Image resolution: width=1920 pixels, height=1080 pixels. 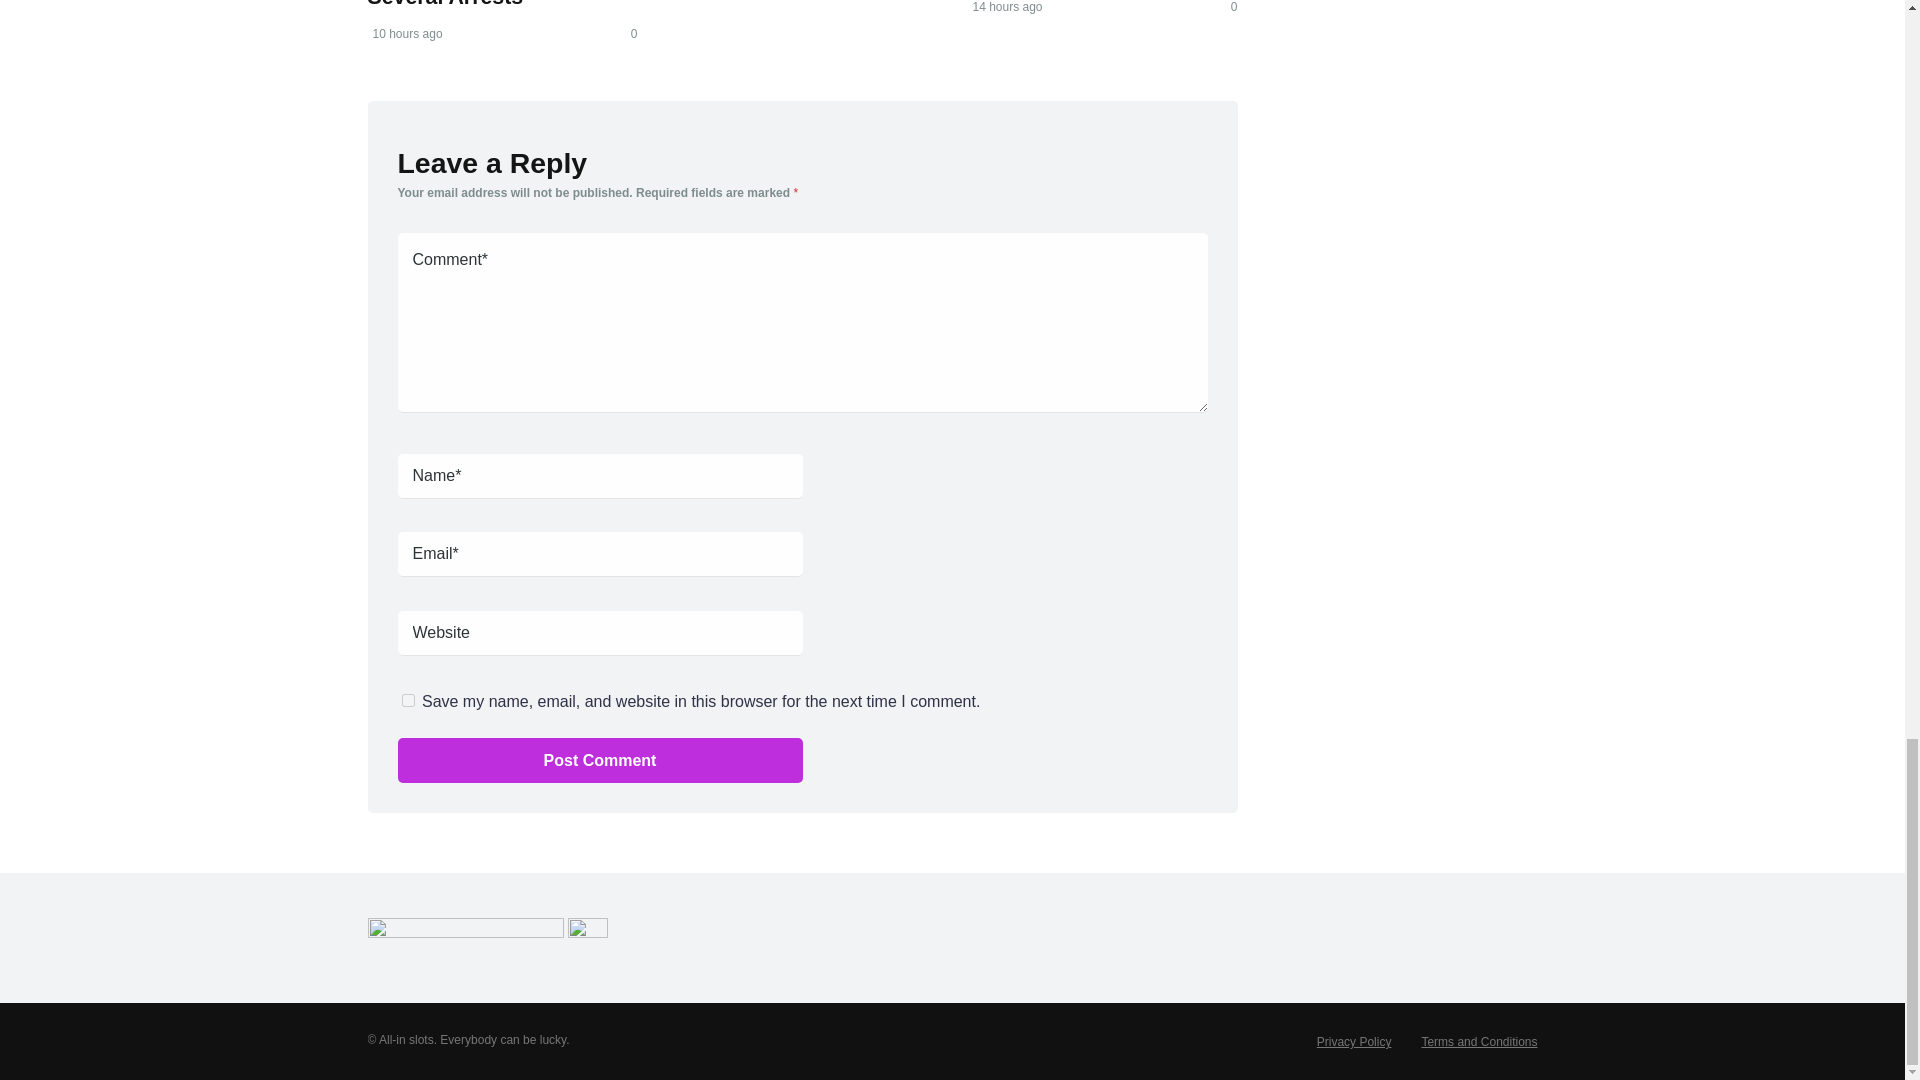 What do you see at coordinates (408, 700) in the screenshot?
I see `yes` at bounding box center [408, 700].